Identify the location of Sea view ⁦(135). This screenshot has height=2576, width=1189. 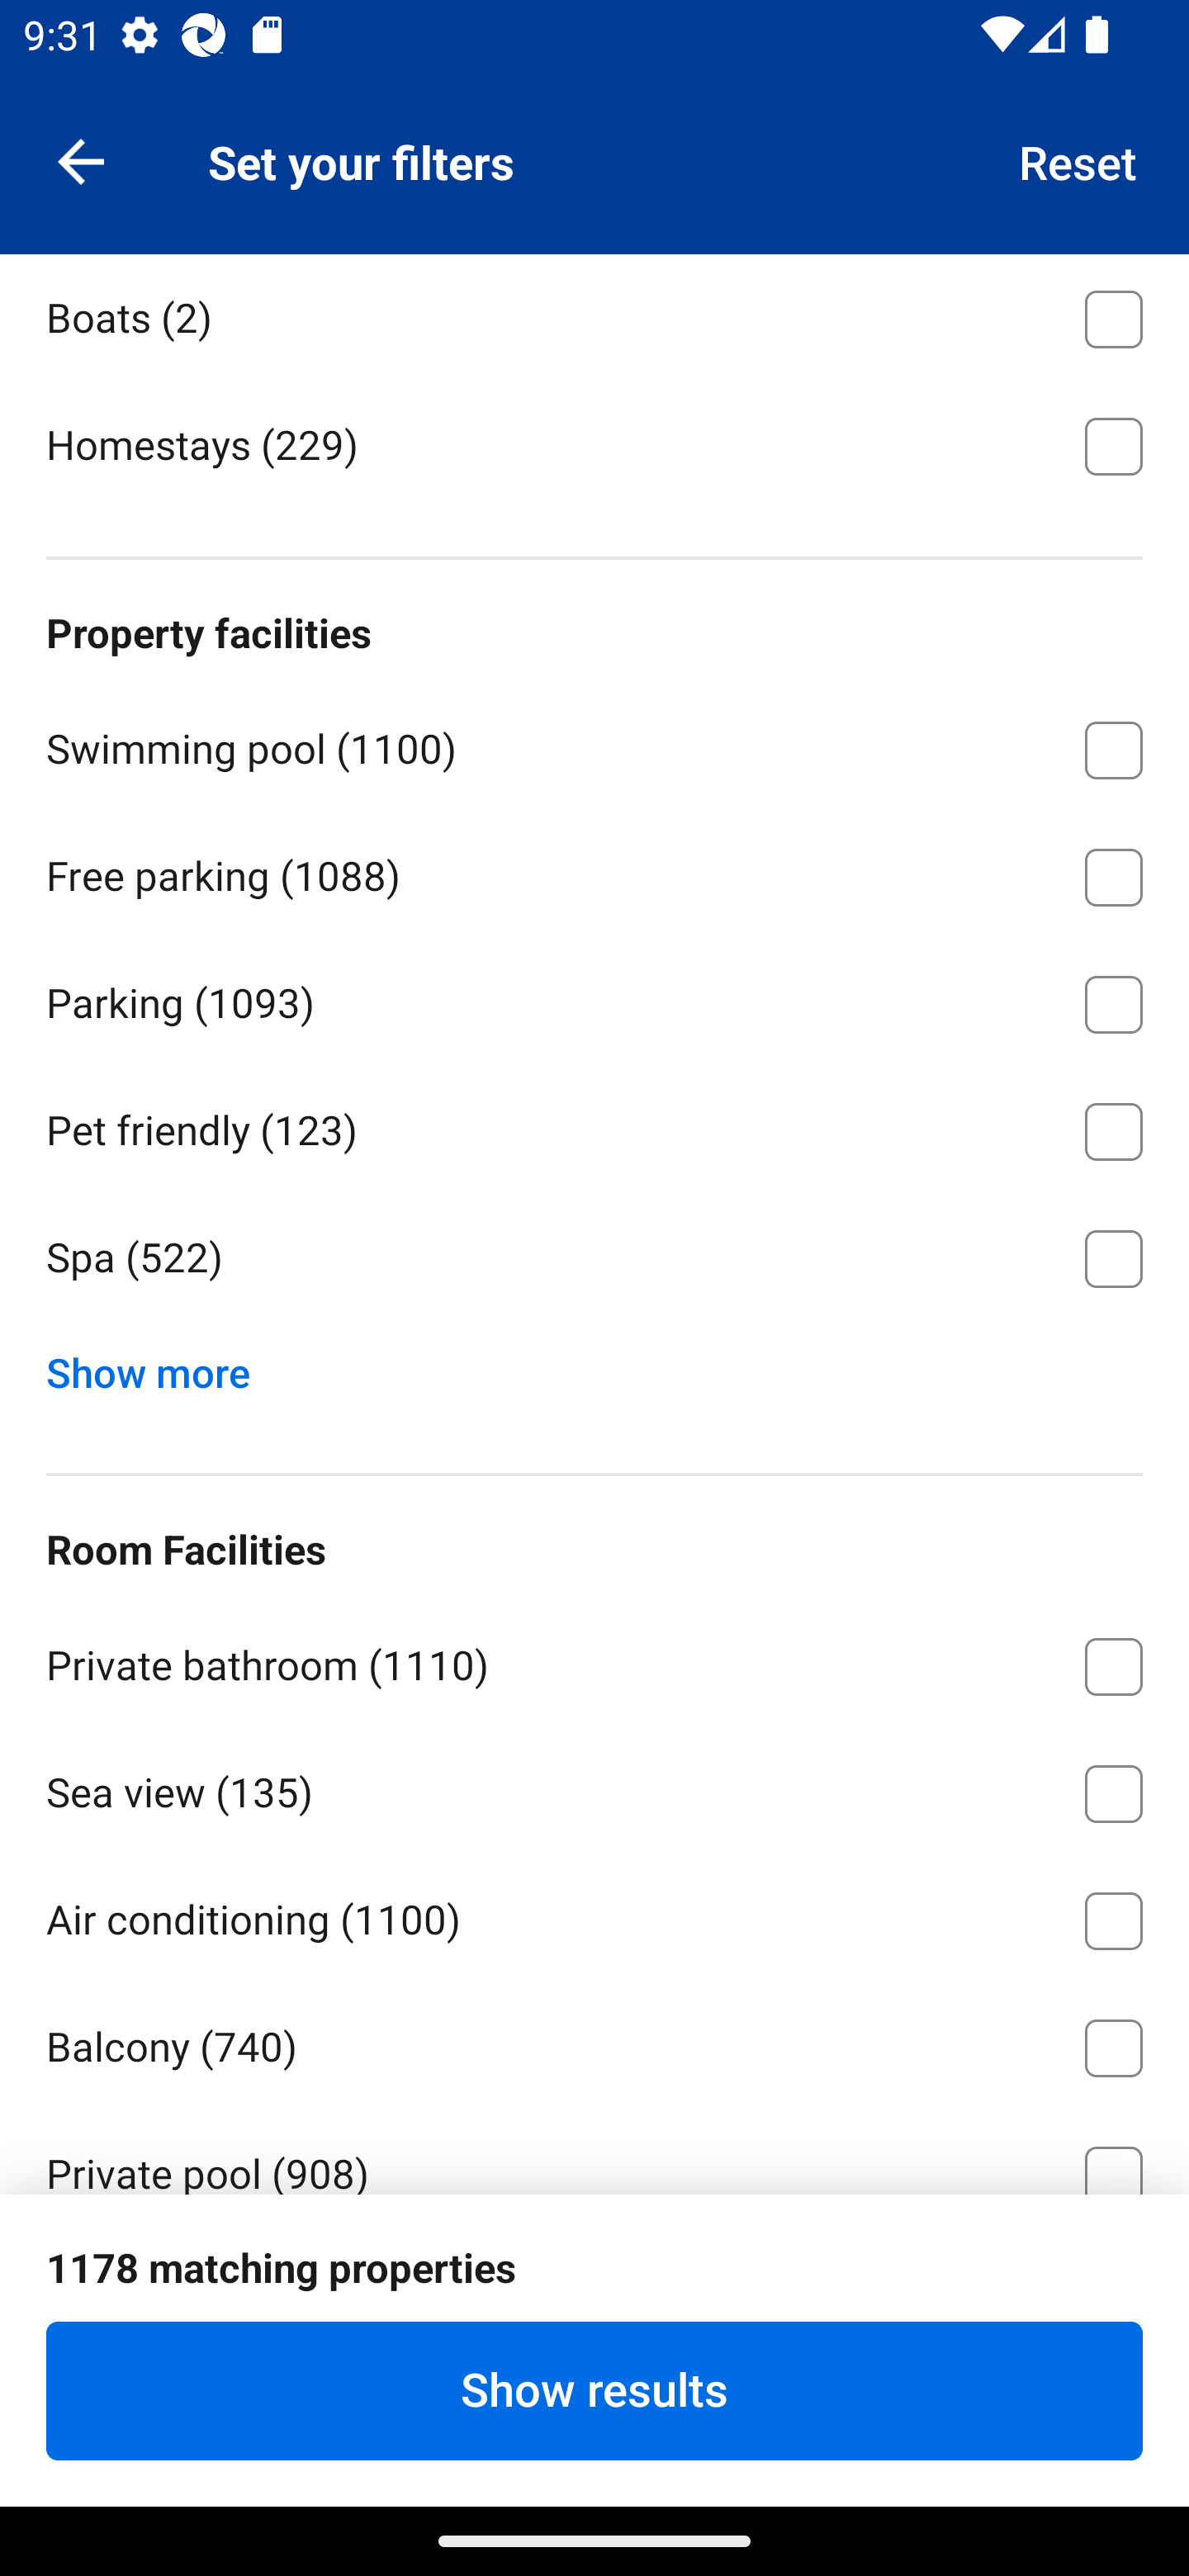
(594, 1788).